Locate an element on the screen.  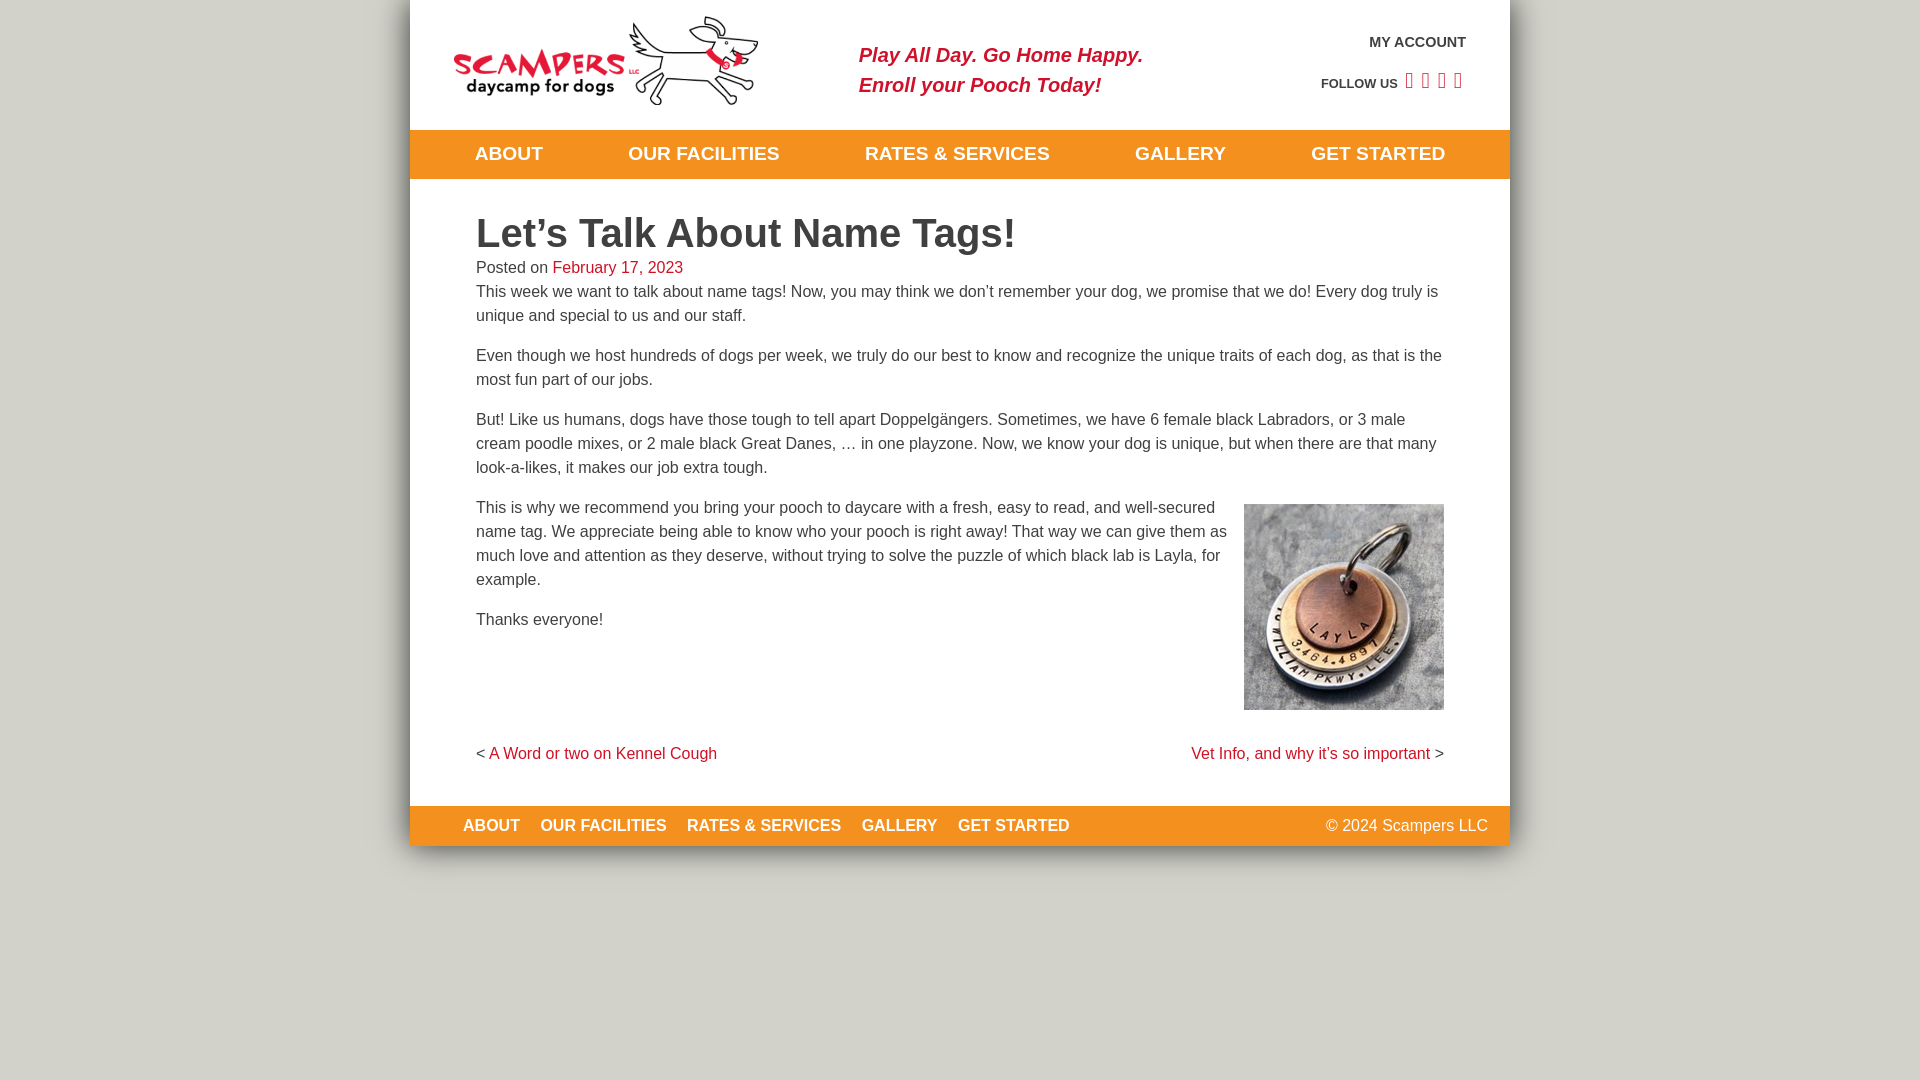
GALLERY is located at coordinates (1180, 154).